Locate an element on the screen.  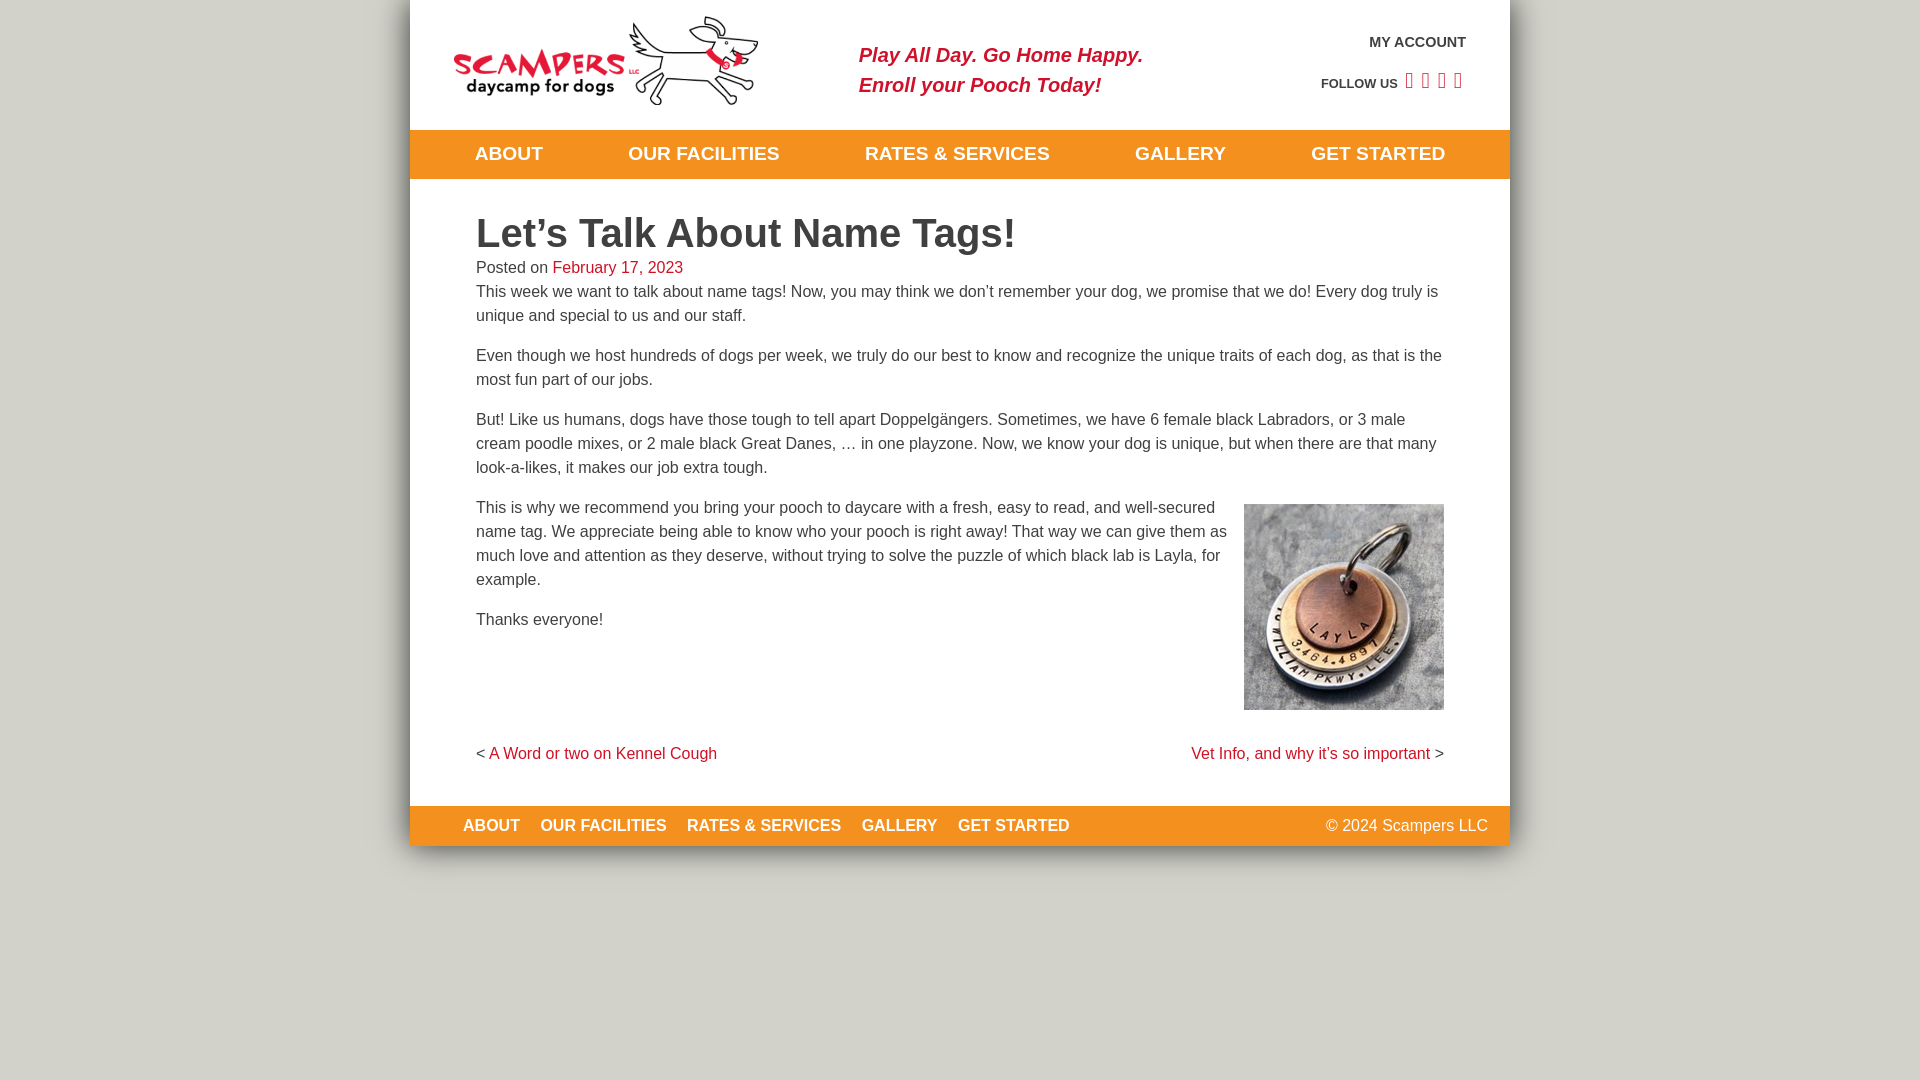
GALLERY is located at coordinates (1180, 154).